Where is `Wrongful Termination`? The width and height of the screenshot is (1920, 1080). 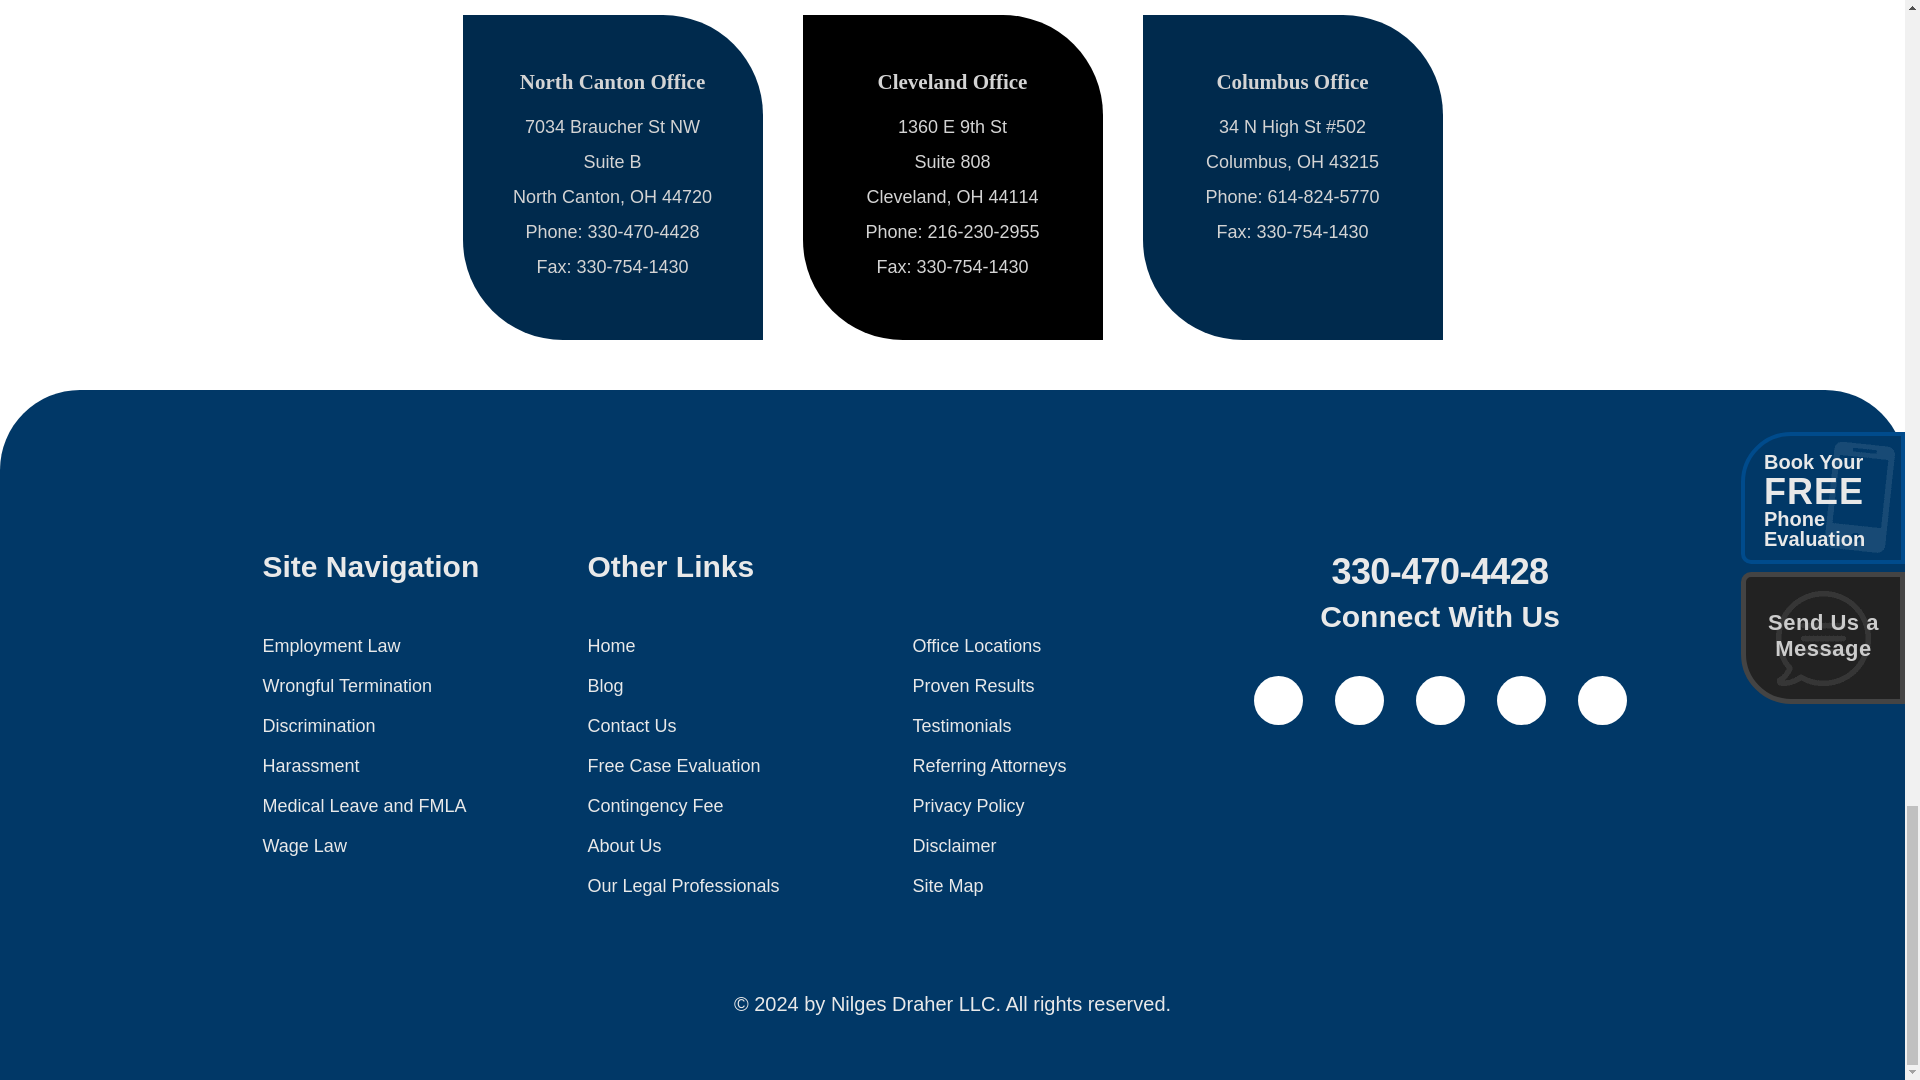 Wrongful Termination is located at coordinates (346, 686).